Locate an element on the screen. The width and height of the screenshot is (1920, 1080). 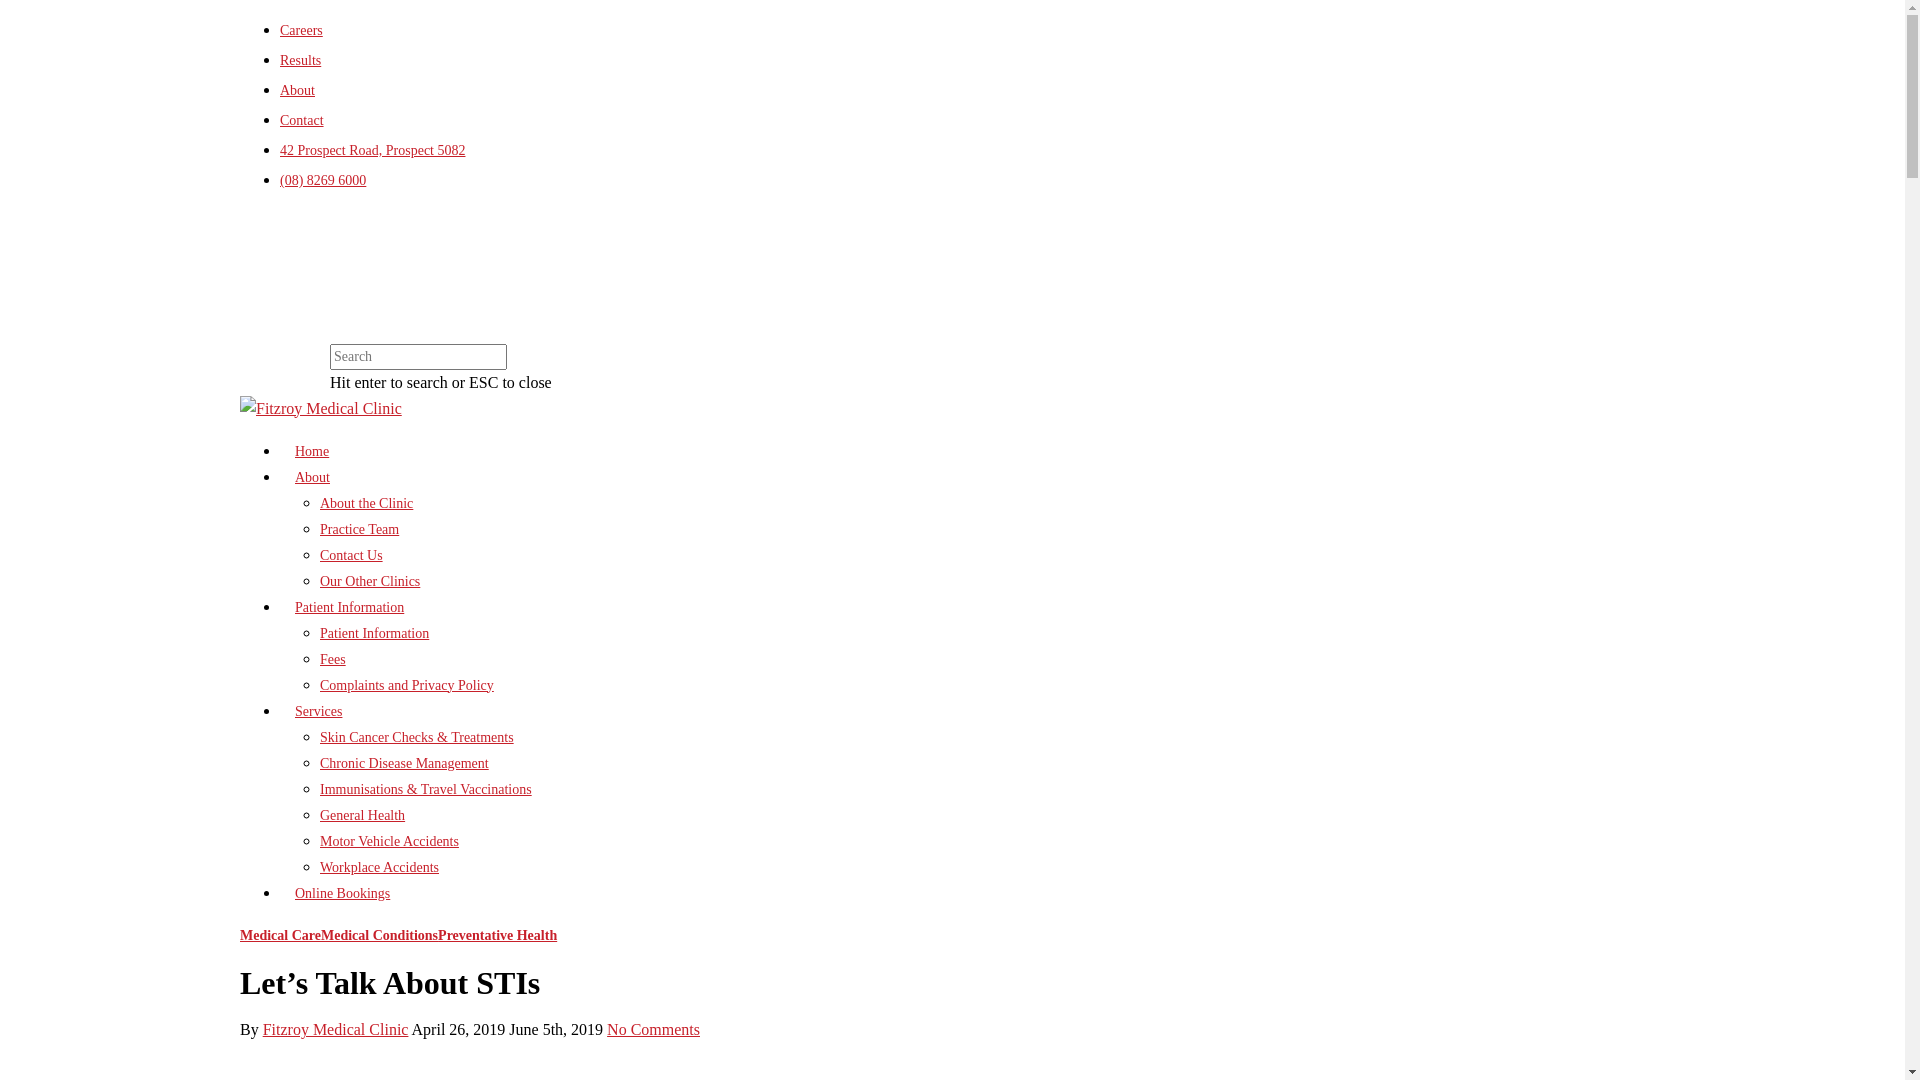
Motor Vehicle Accidents is located at coordinates (390, 842).